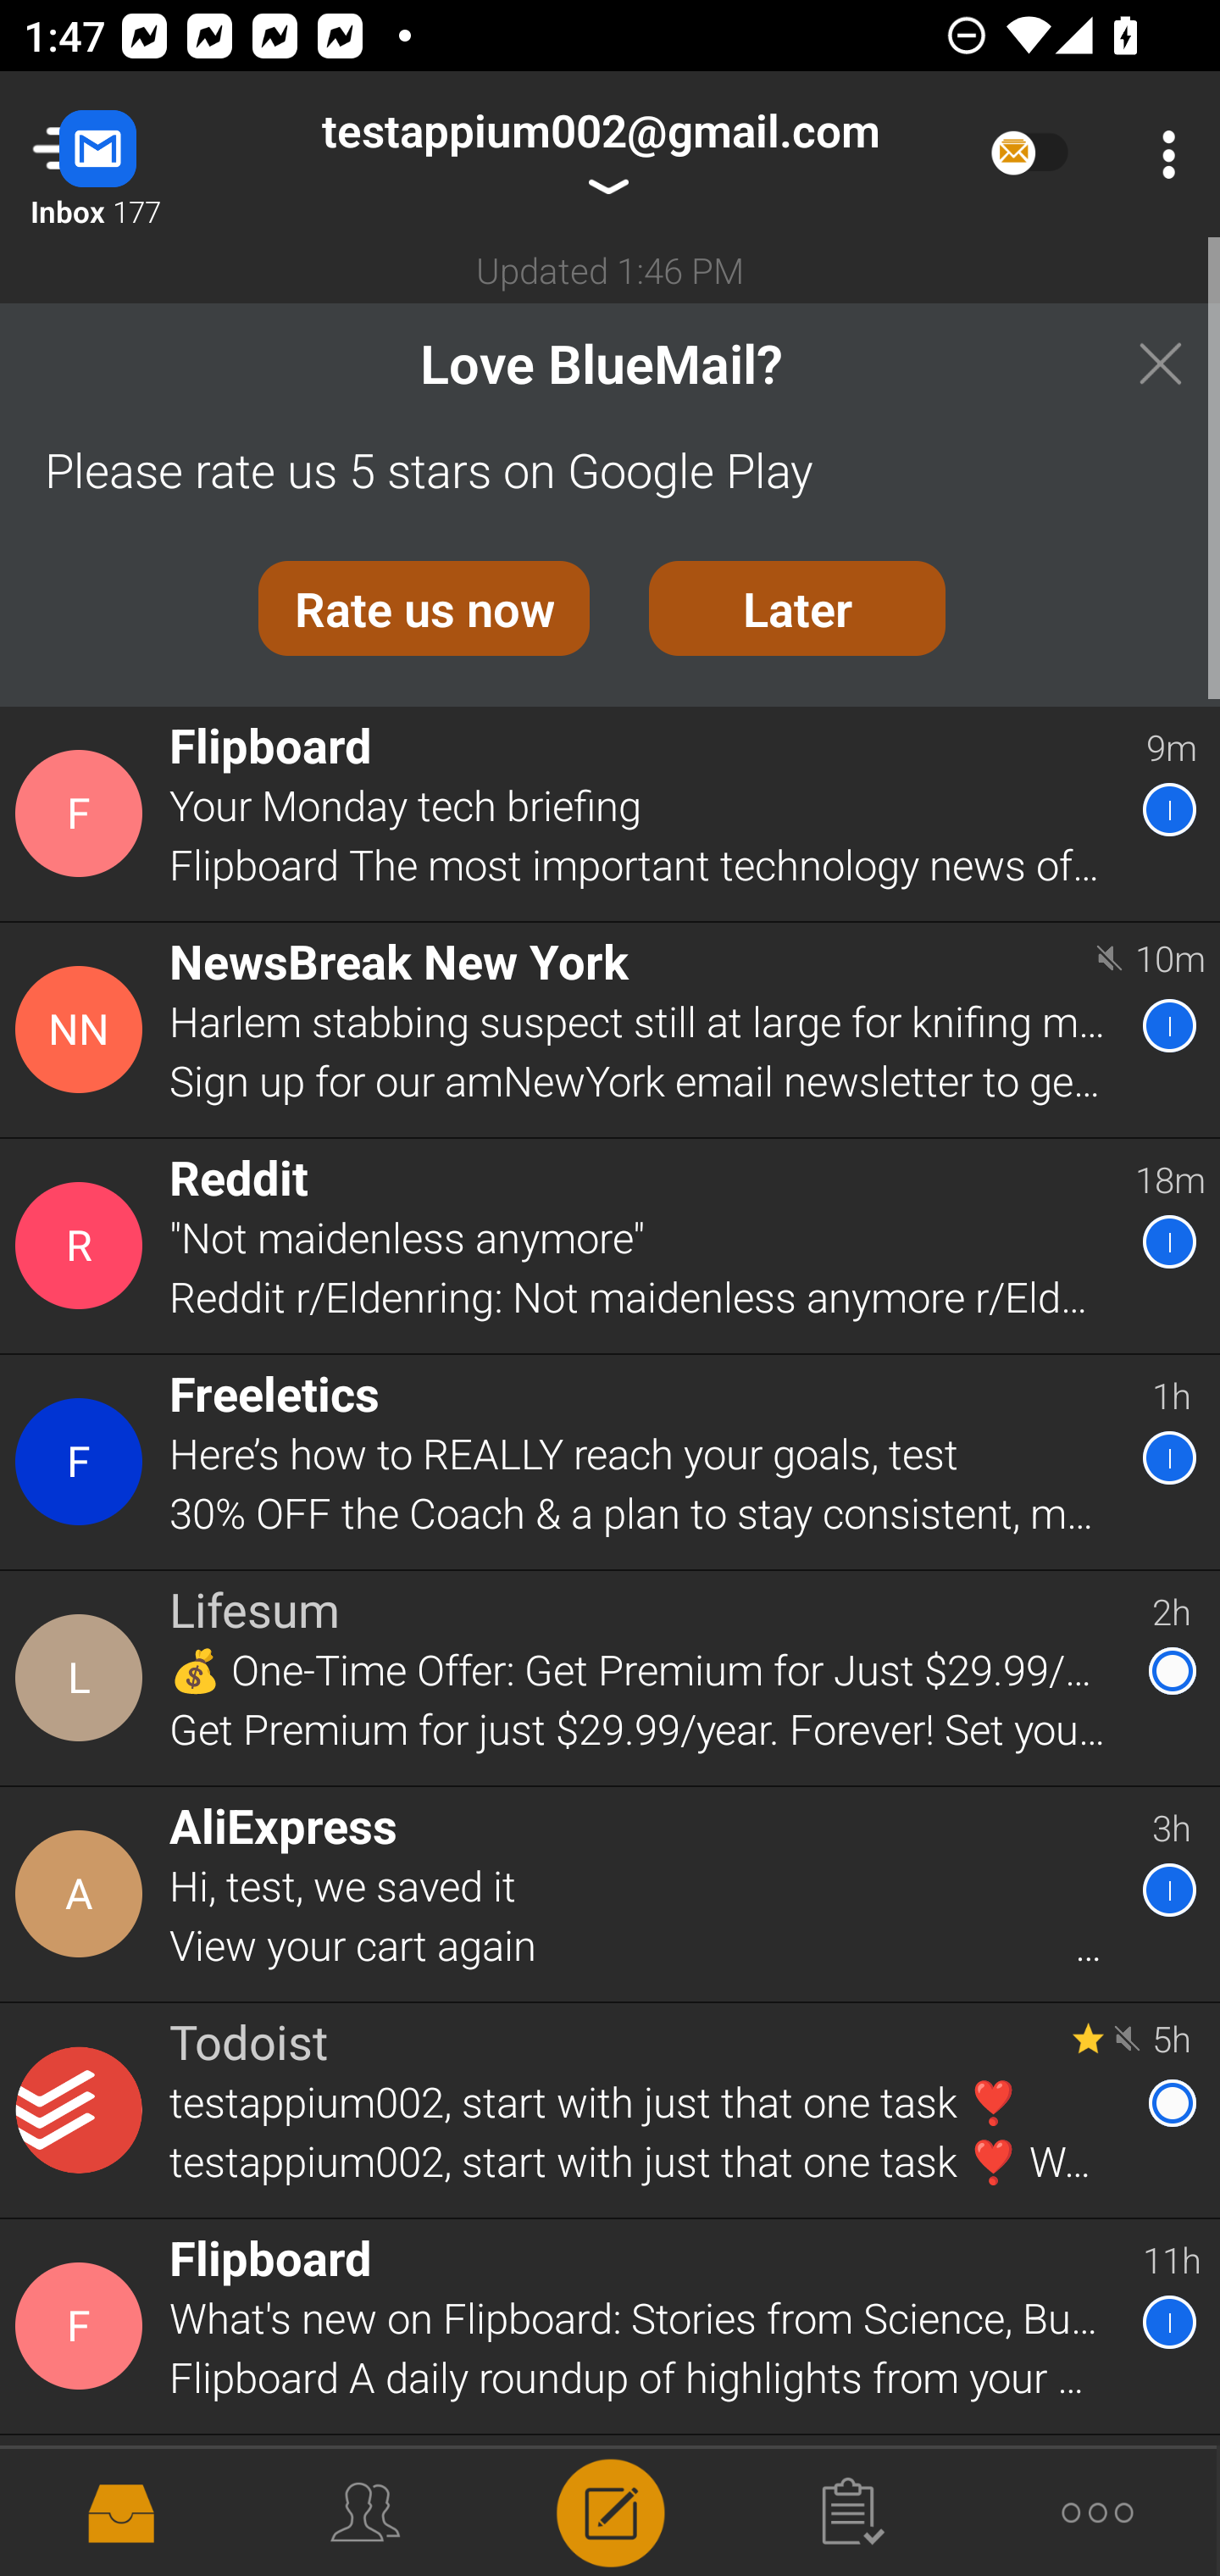  Describe the element at coordinates (83, 1895) in the screenshot. I see `Contact Details` at that location.